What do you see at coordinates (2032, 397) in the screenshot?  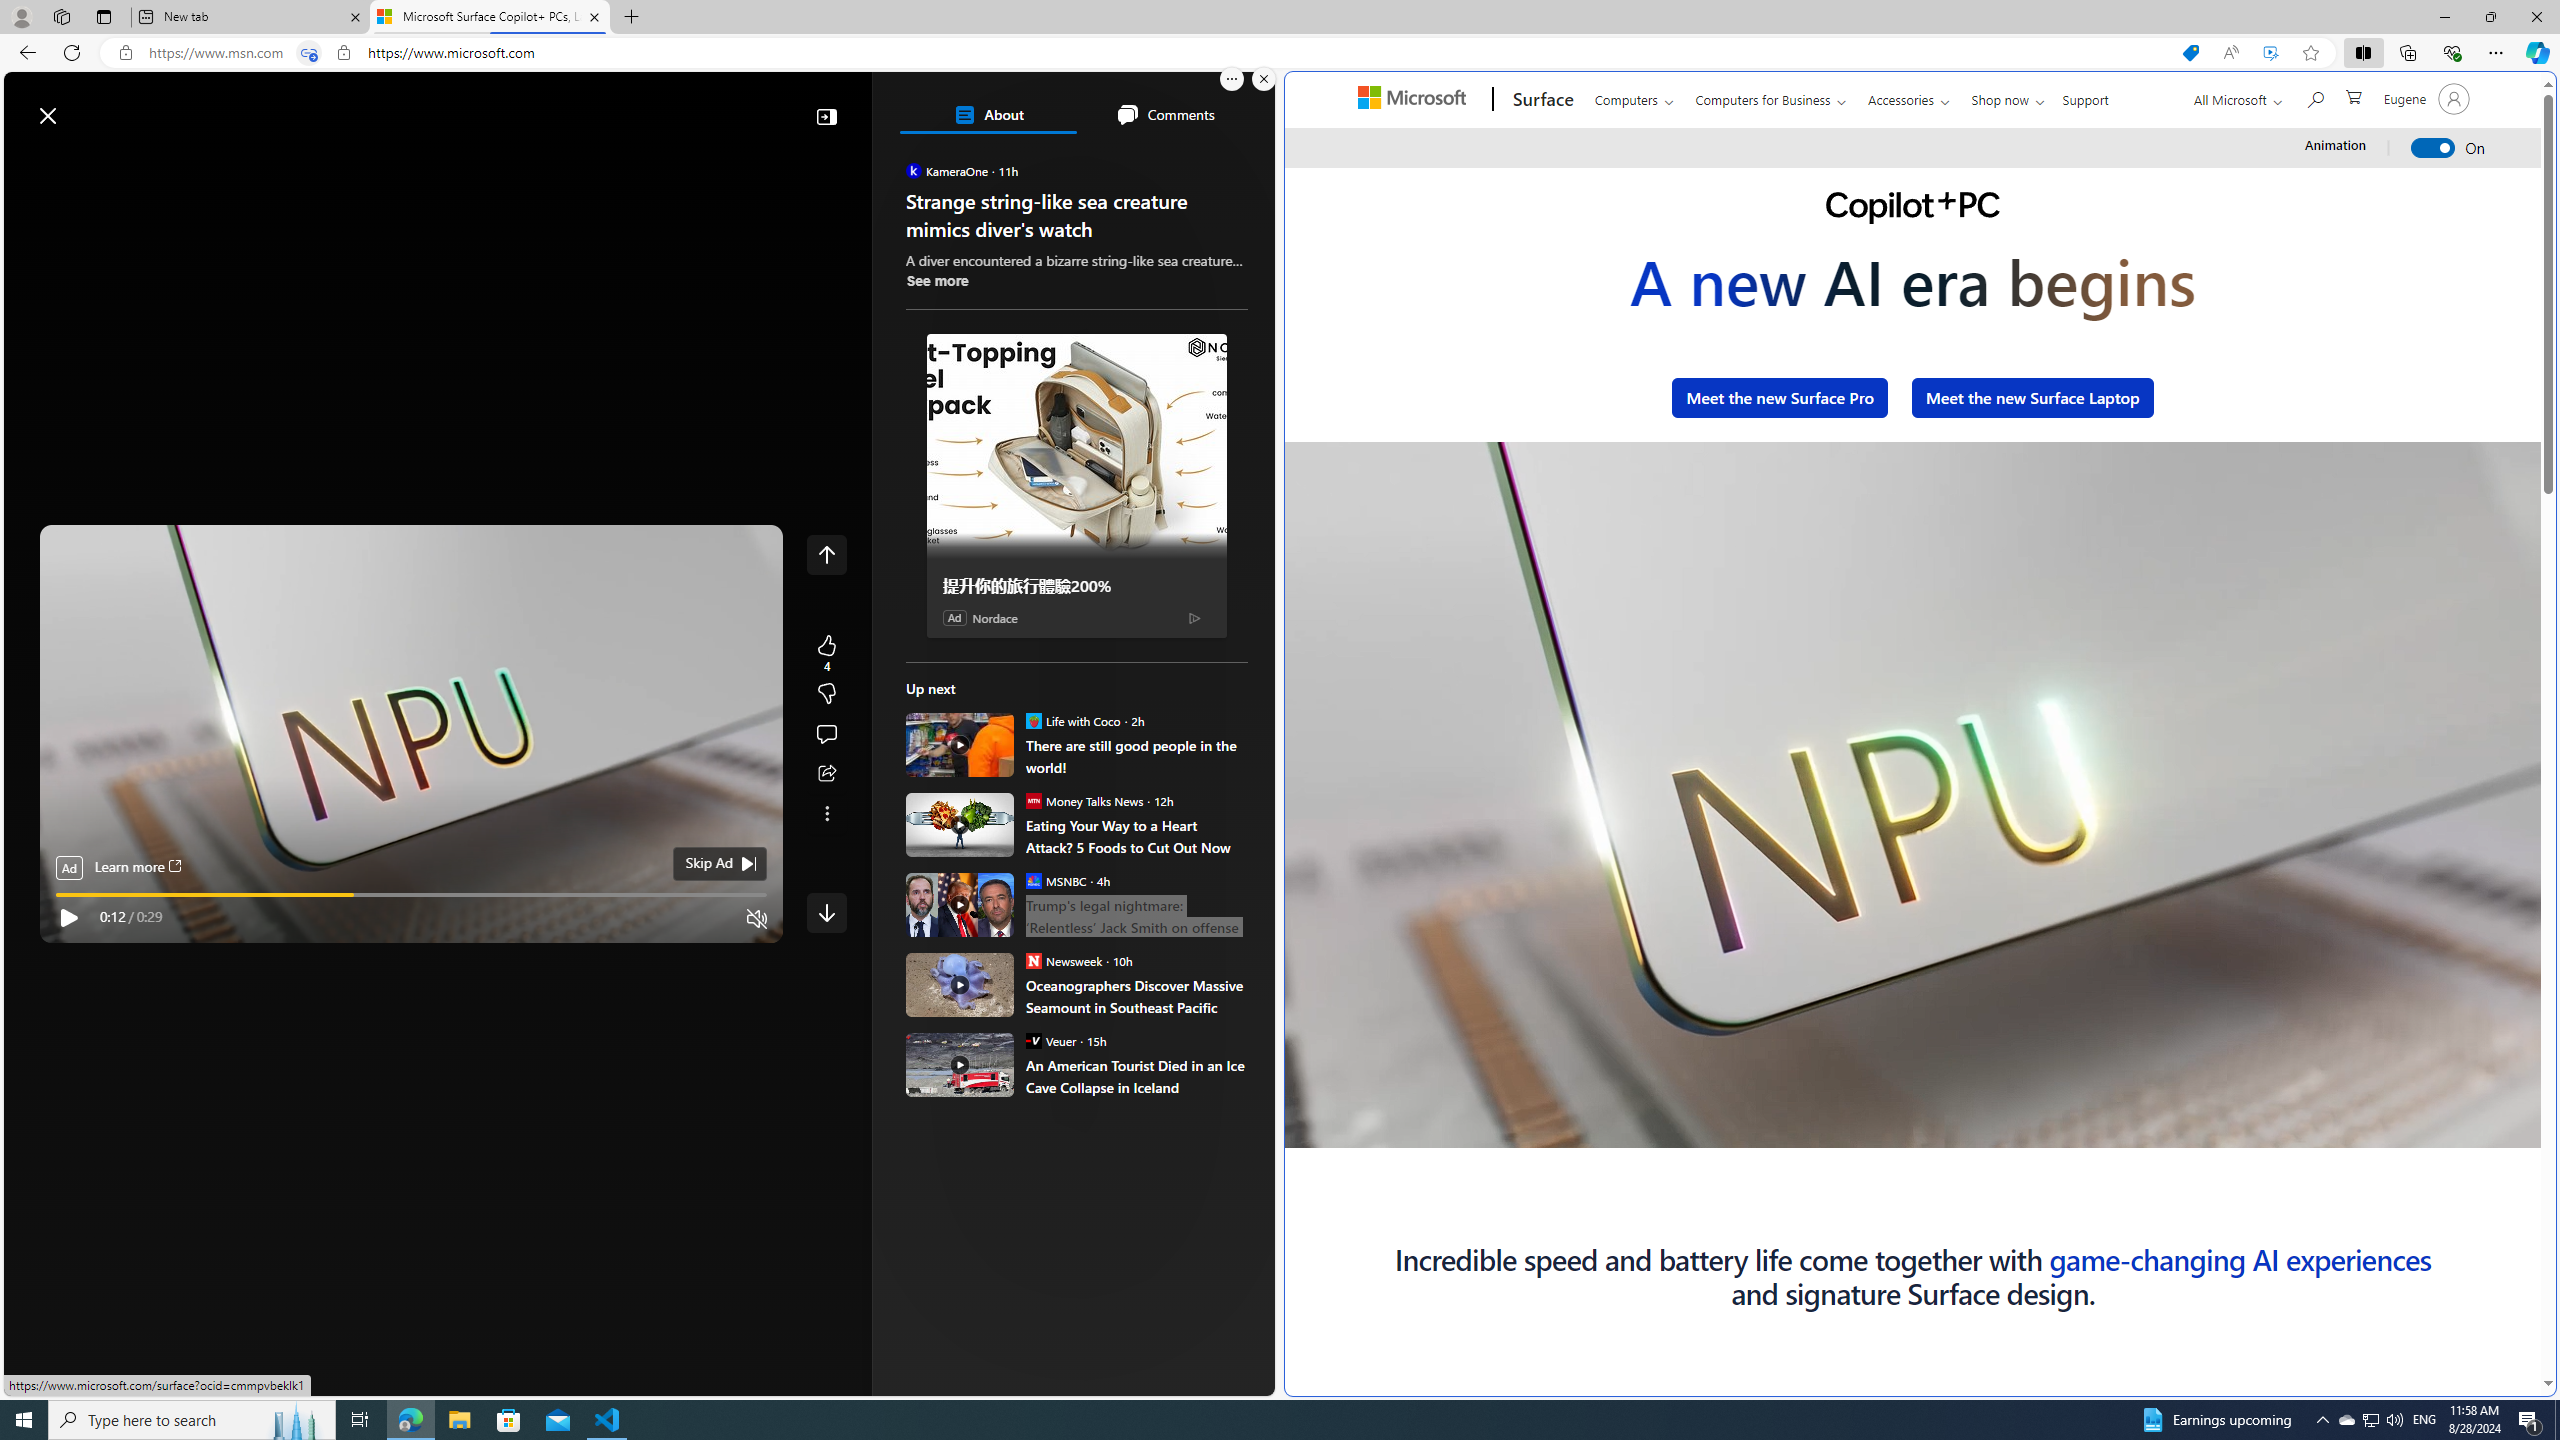 I see `Meet the new Surface Laptop` at bounding box center [2032, 397].